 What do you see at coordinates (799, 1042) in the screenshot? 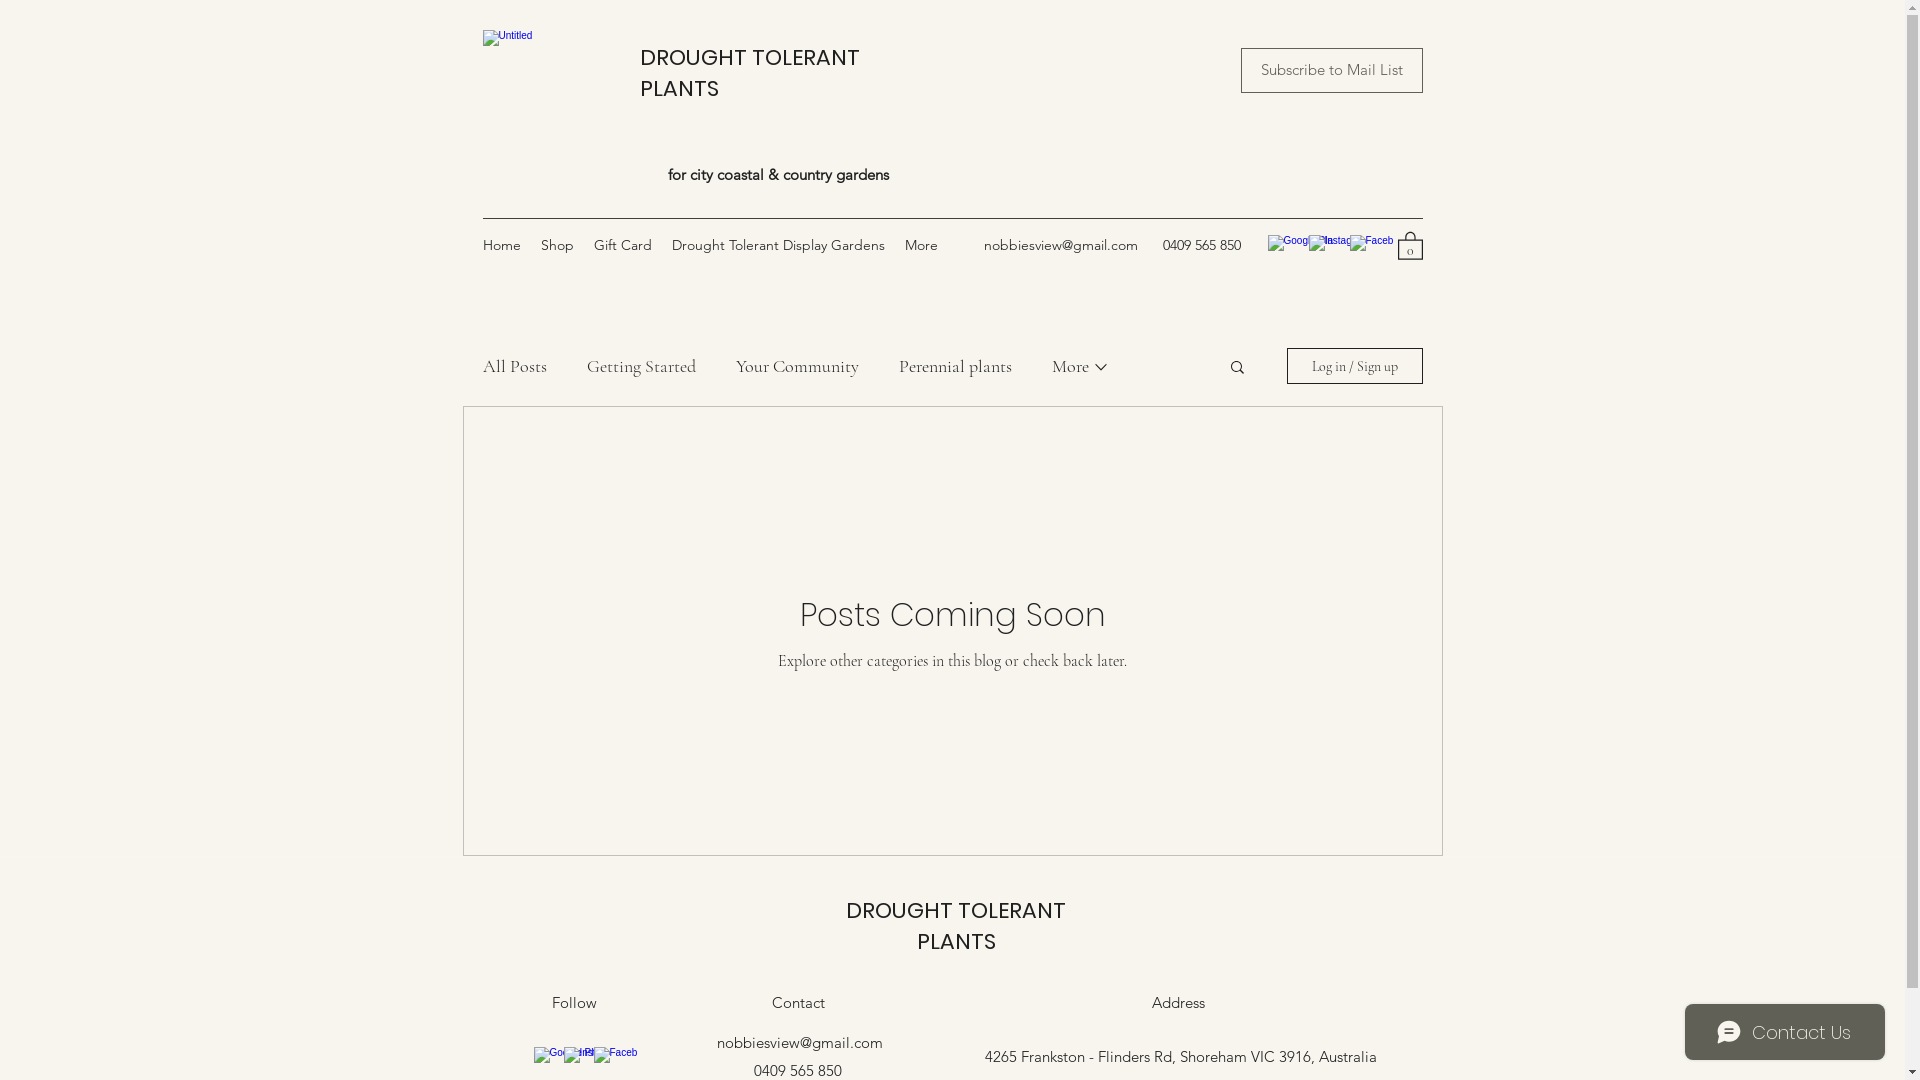
I see `nobbiesview@gmail.com` at bounding box center [799, 1042].